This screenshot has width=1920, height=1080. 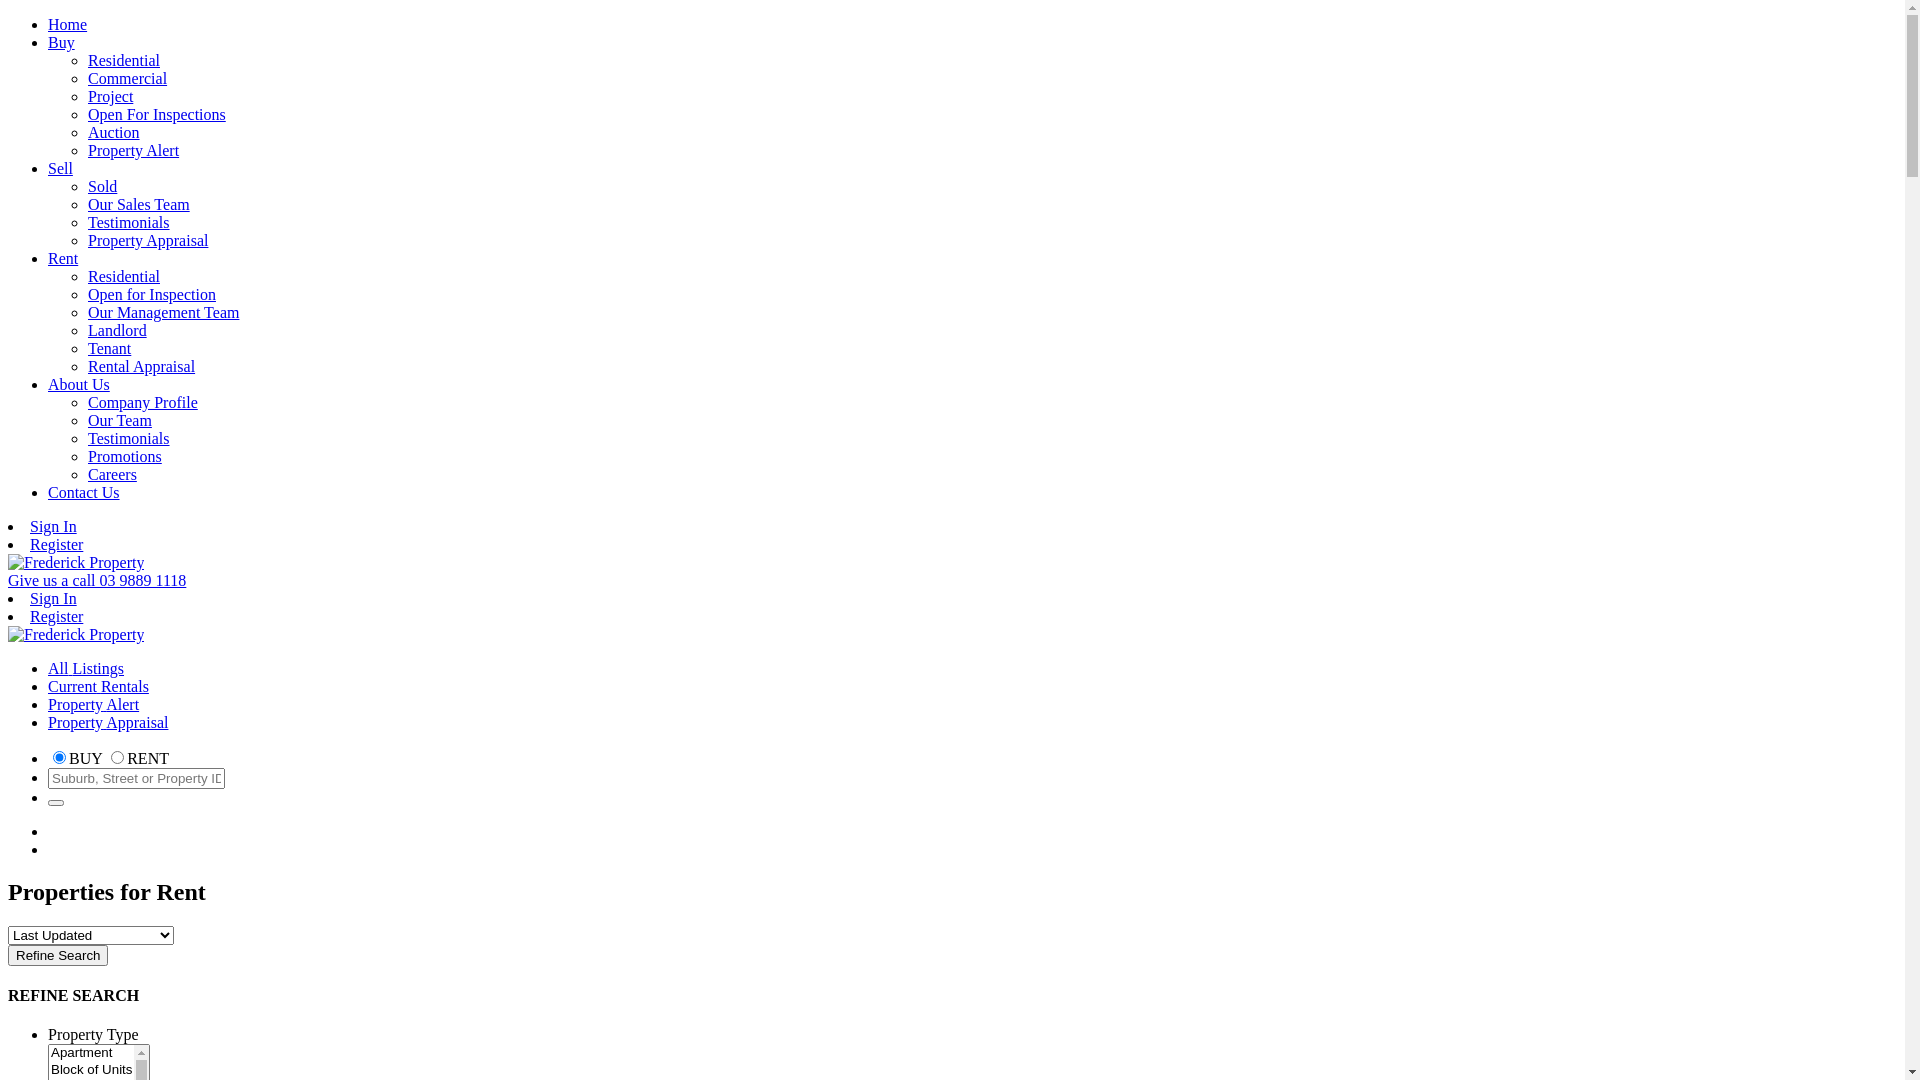 What do you see at coordinates (129, 438) in the screenshot?
I see `Testimonials` at bounding box center [129, 438].